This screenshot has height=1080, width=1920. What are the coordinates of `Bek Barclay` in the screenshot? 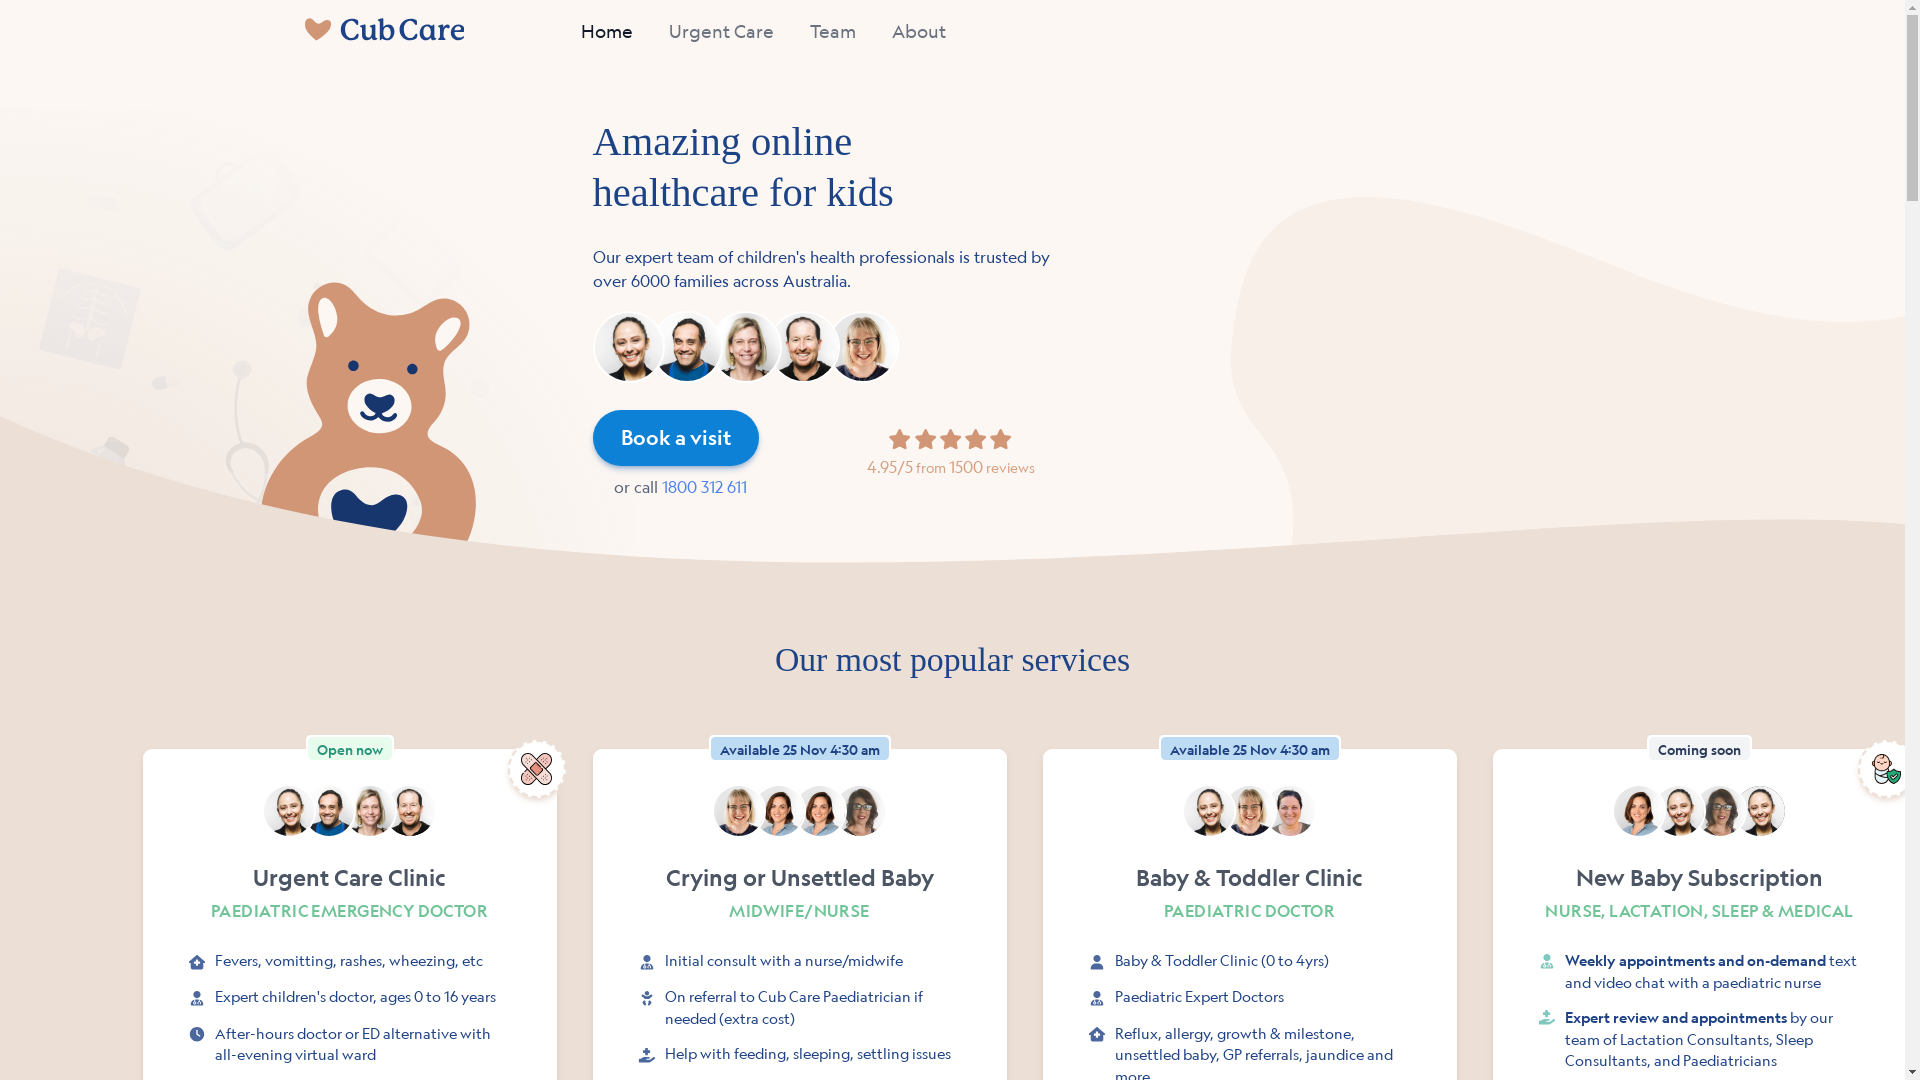 It's located at (1679, 811).